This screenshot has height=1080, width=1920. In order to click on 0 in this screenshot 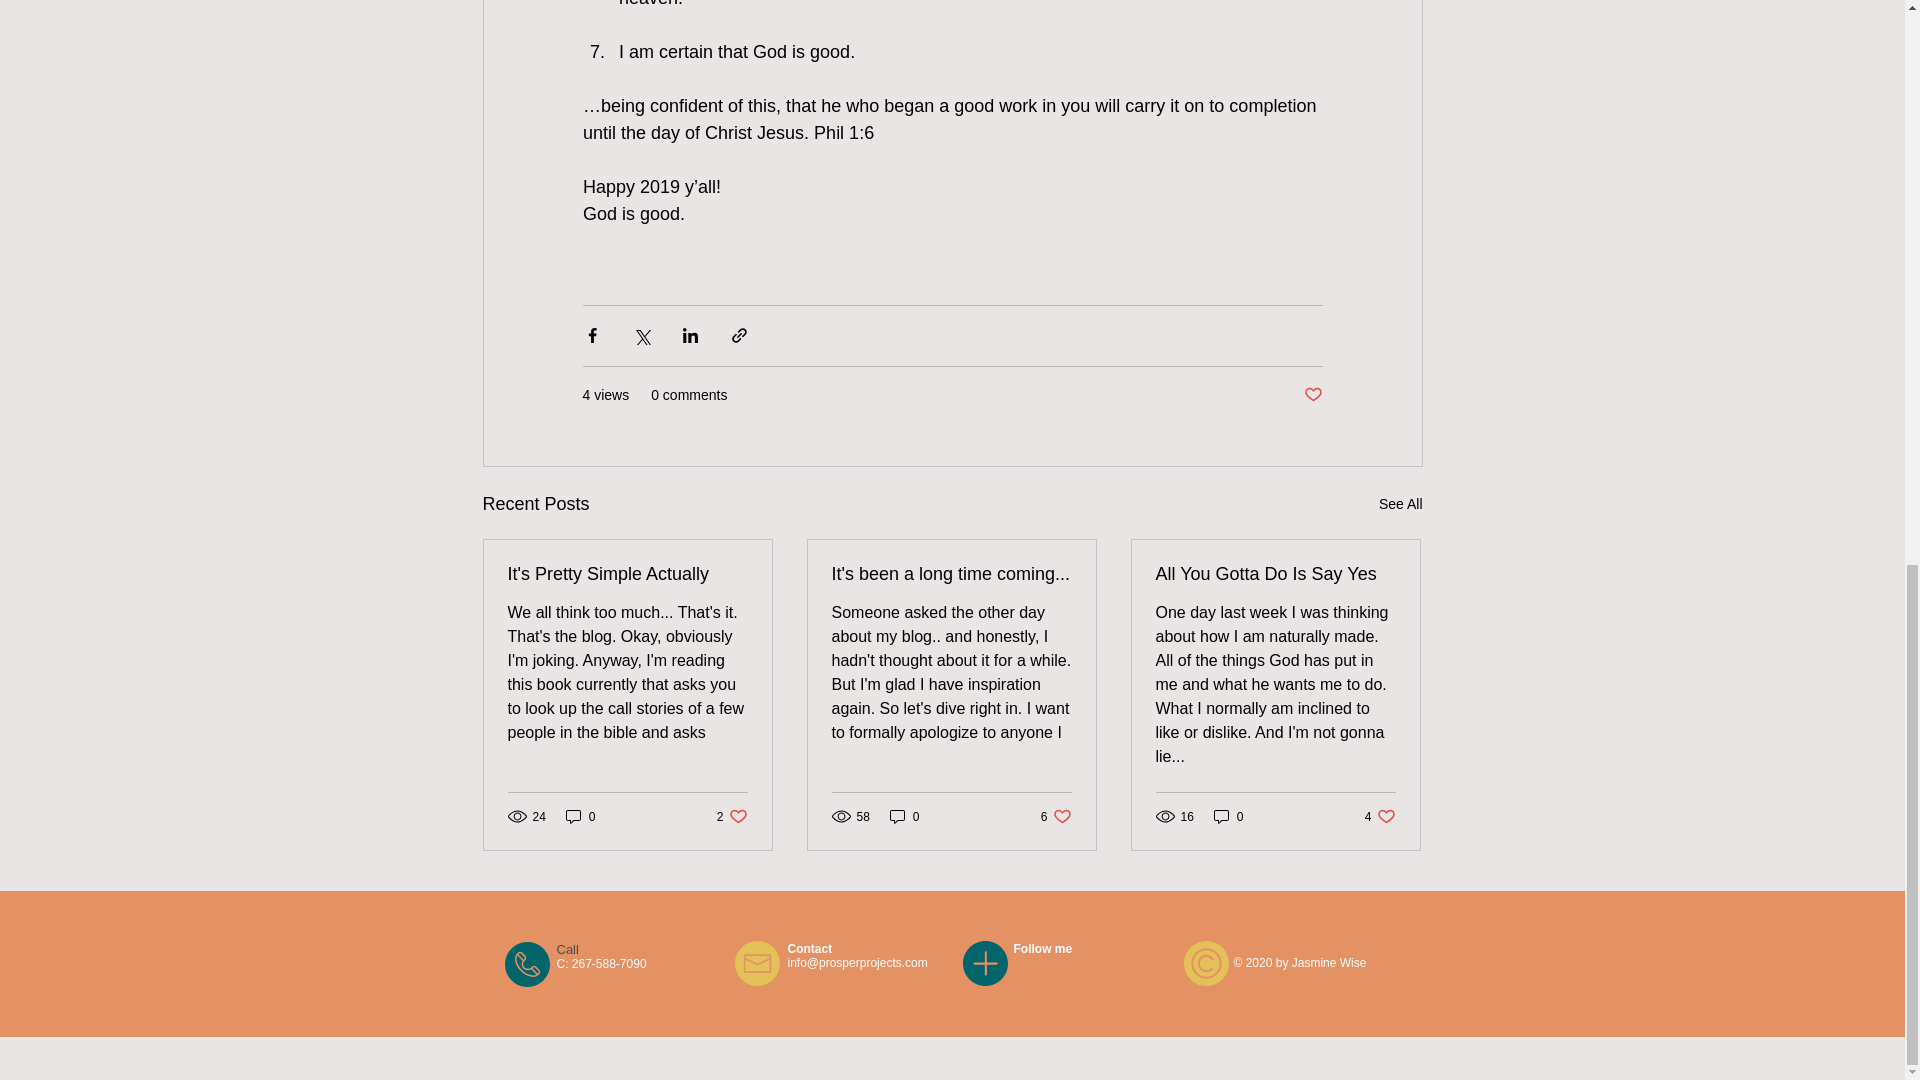, I will do `click(1312, 395)`.